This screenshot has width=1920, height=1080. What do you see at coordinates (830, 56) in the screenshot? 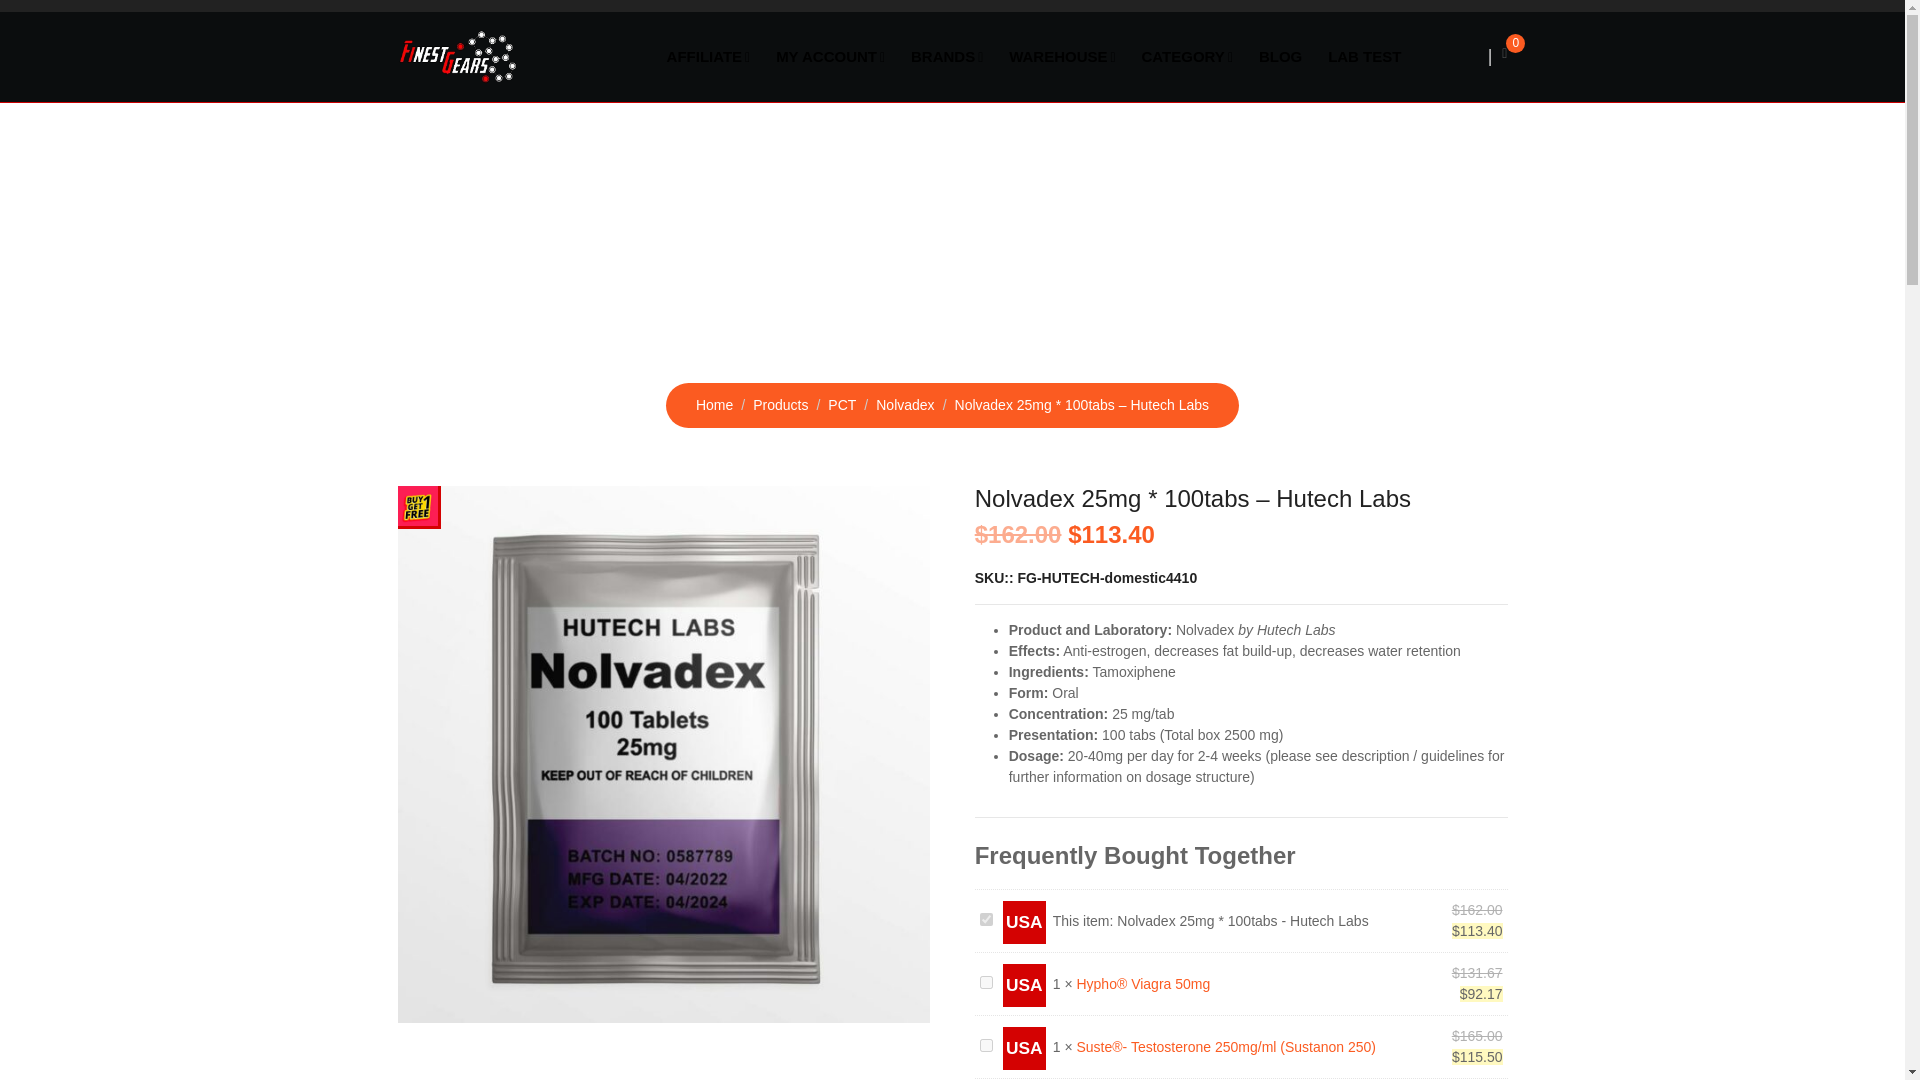
I see `MY ACCOUNT` at bounding box center [830, 56].